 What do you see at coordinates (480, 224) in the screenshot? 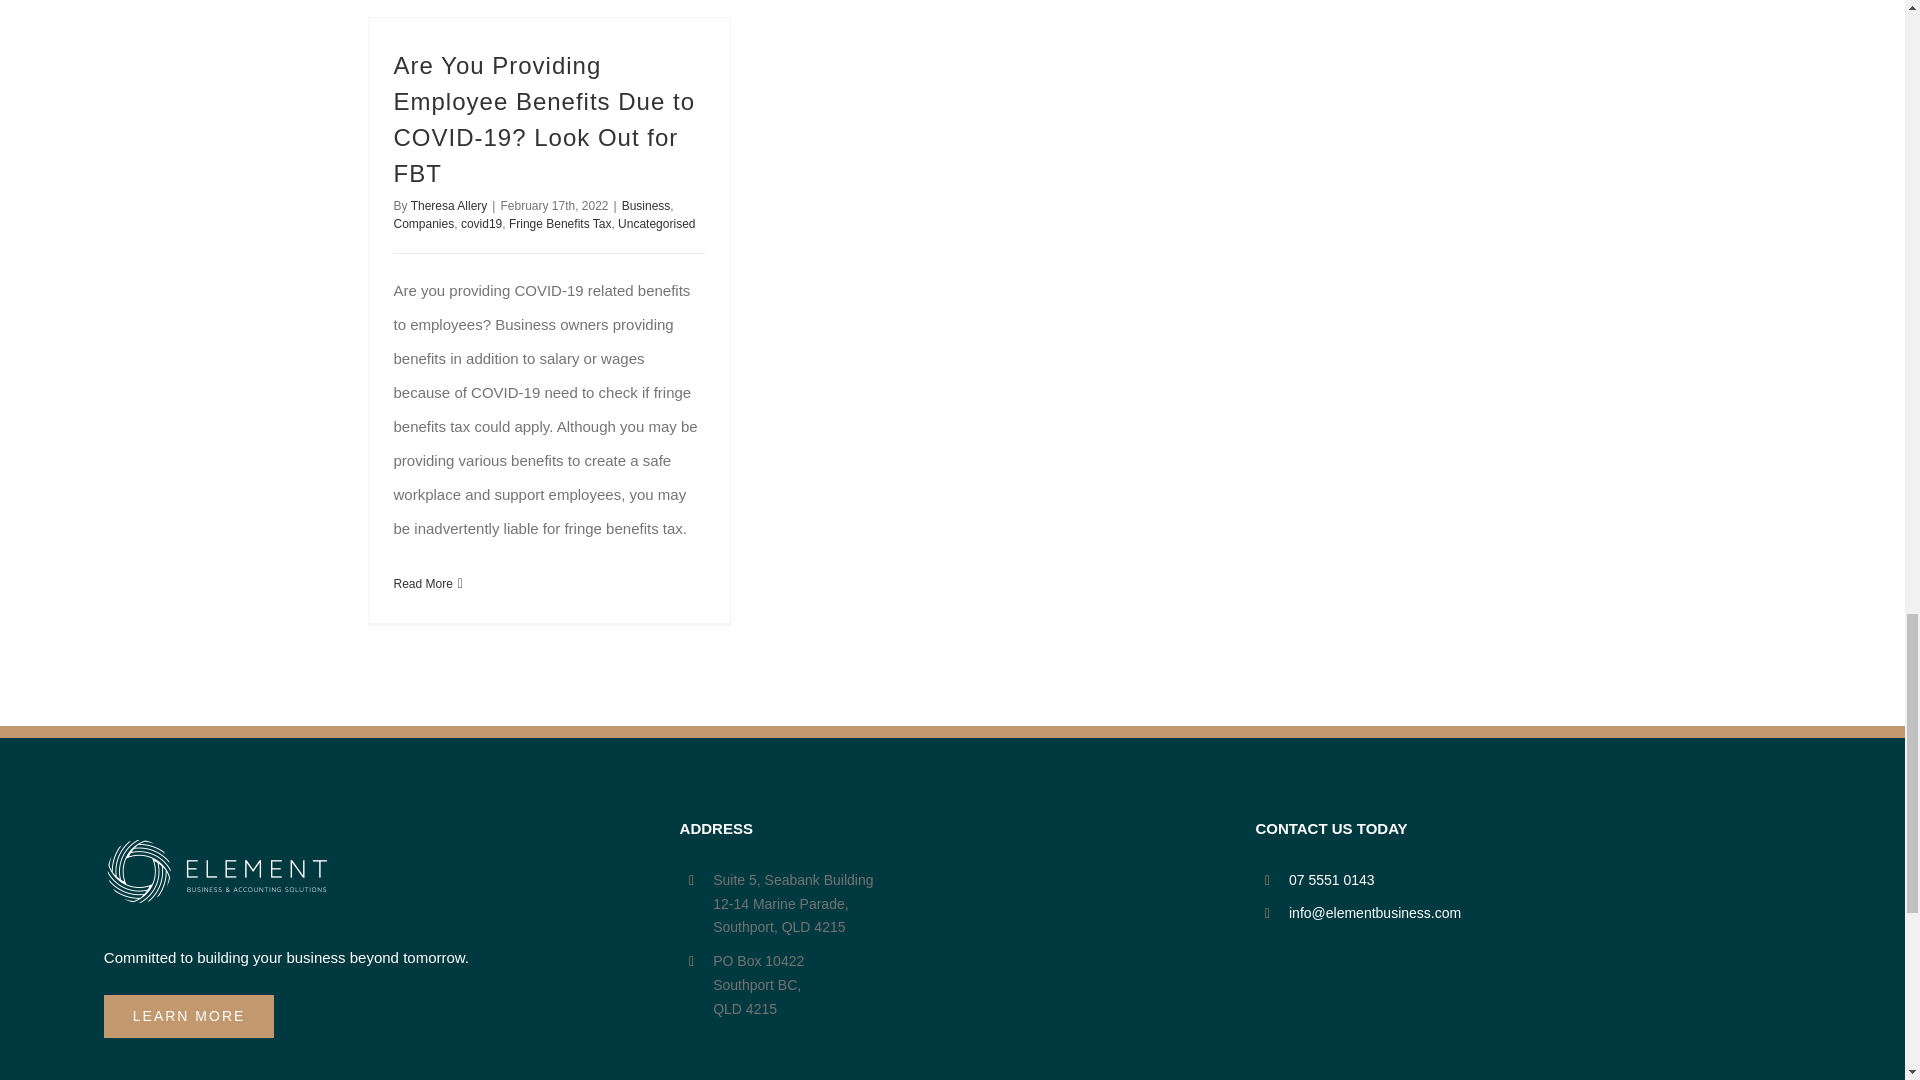
I see `covid19` at bounding box center [480, 224].